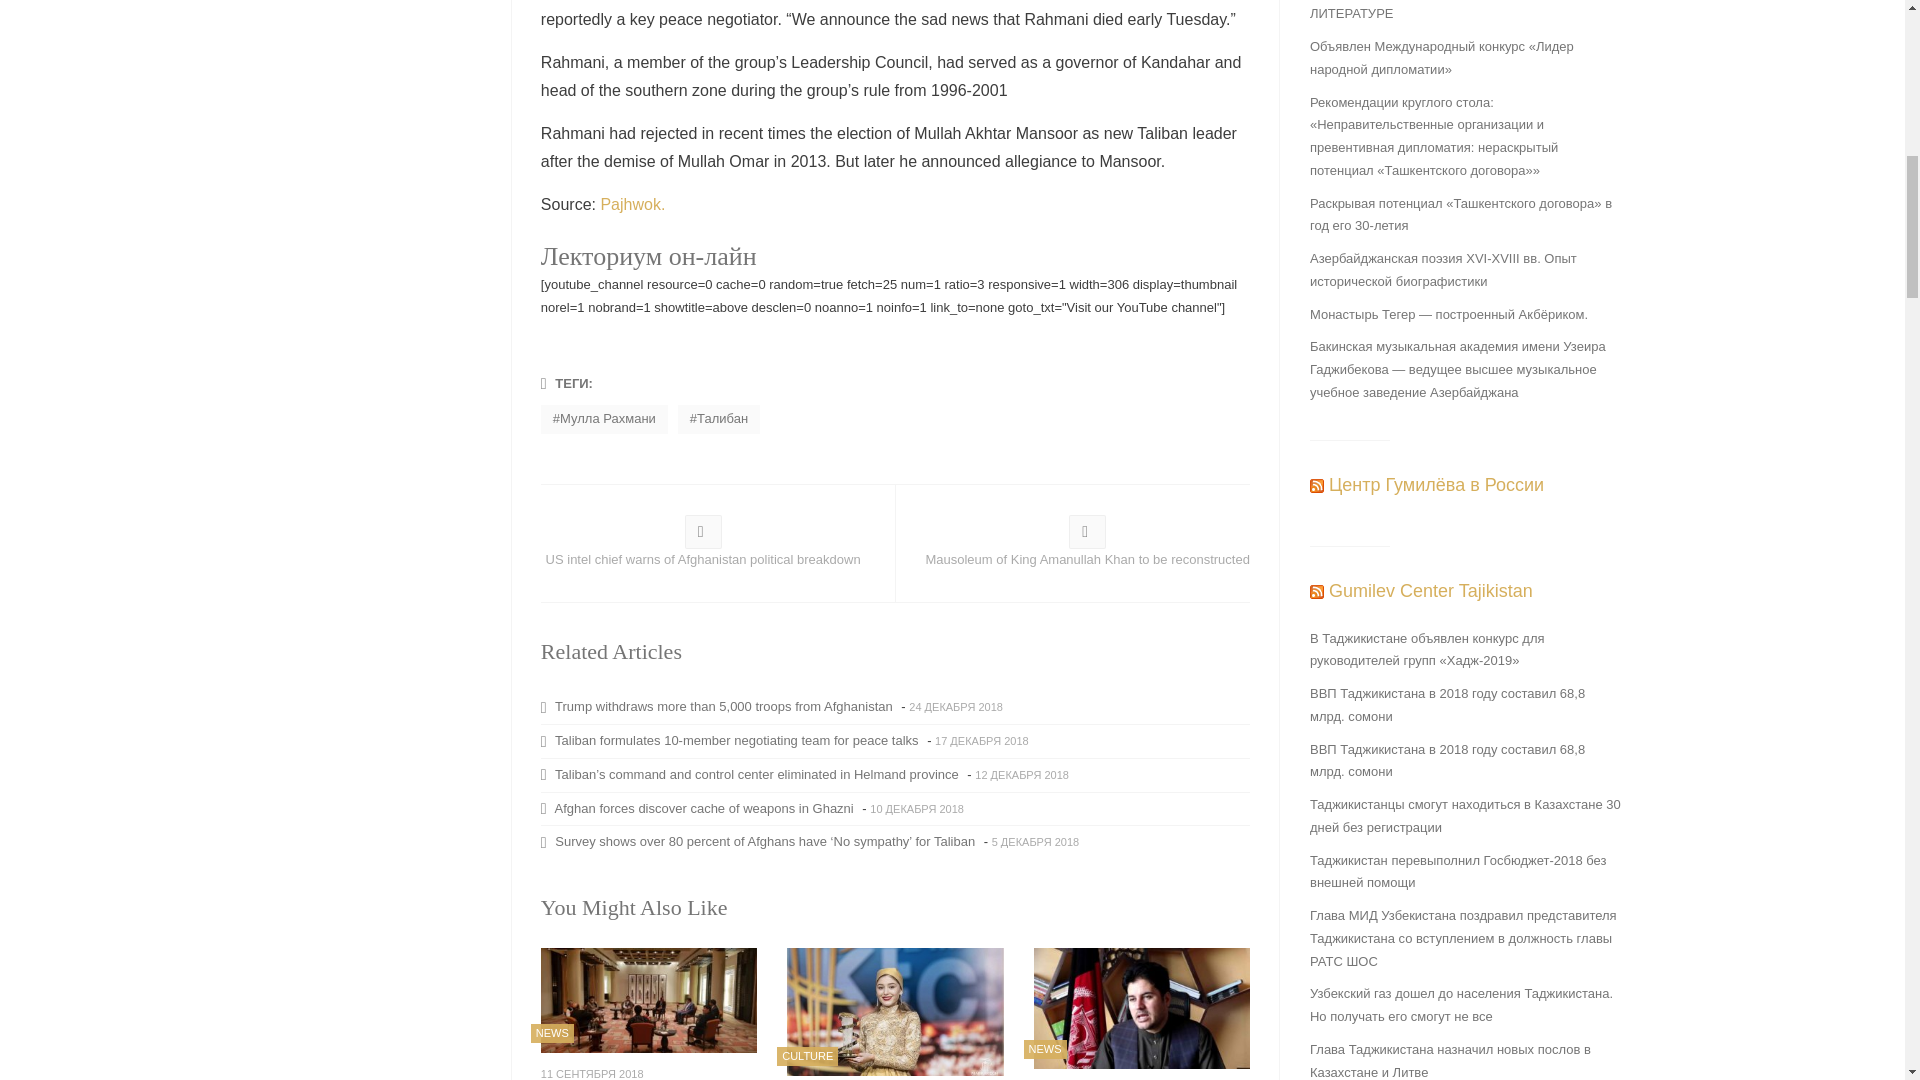 The width and height of the screenshot is (1920, 1080). What do you see at coordinates (1087, 546) in the screenshot?
I see `Mausoleum of King Amanullah Khan to be reconstructed` at bounding box center [1087, 546].